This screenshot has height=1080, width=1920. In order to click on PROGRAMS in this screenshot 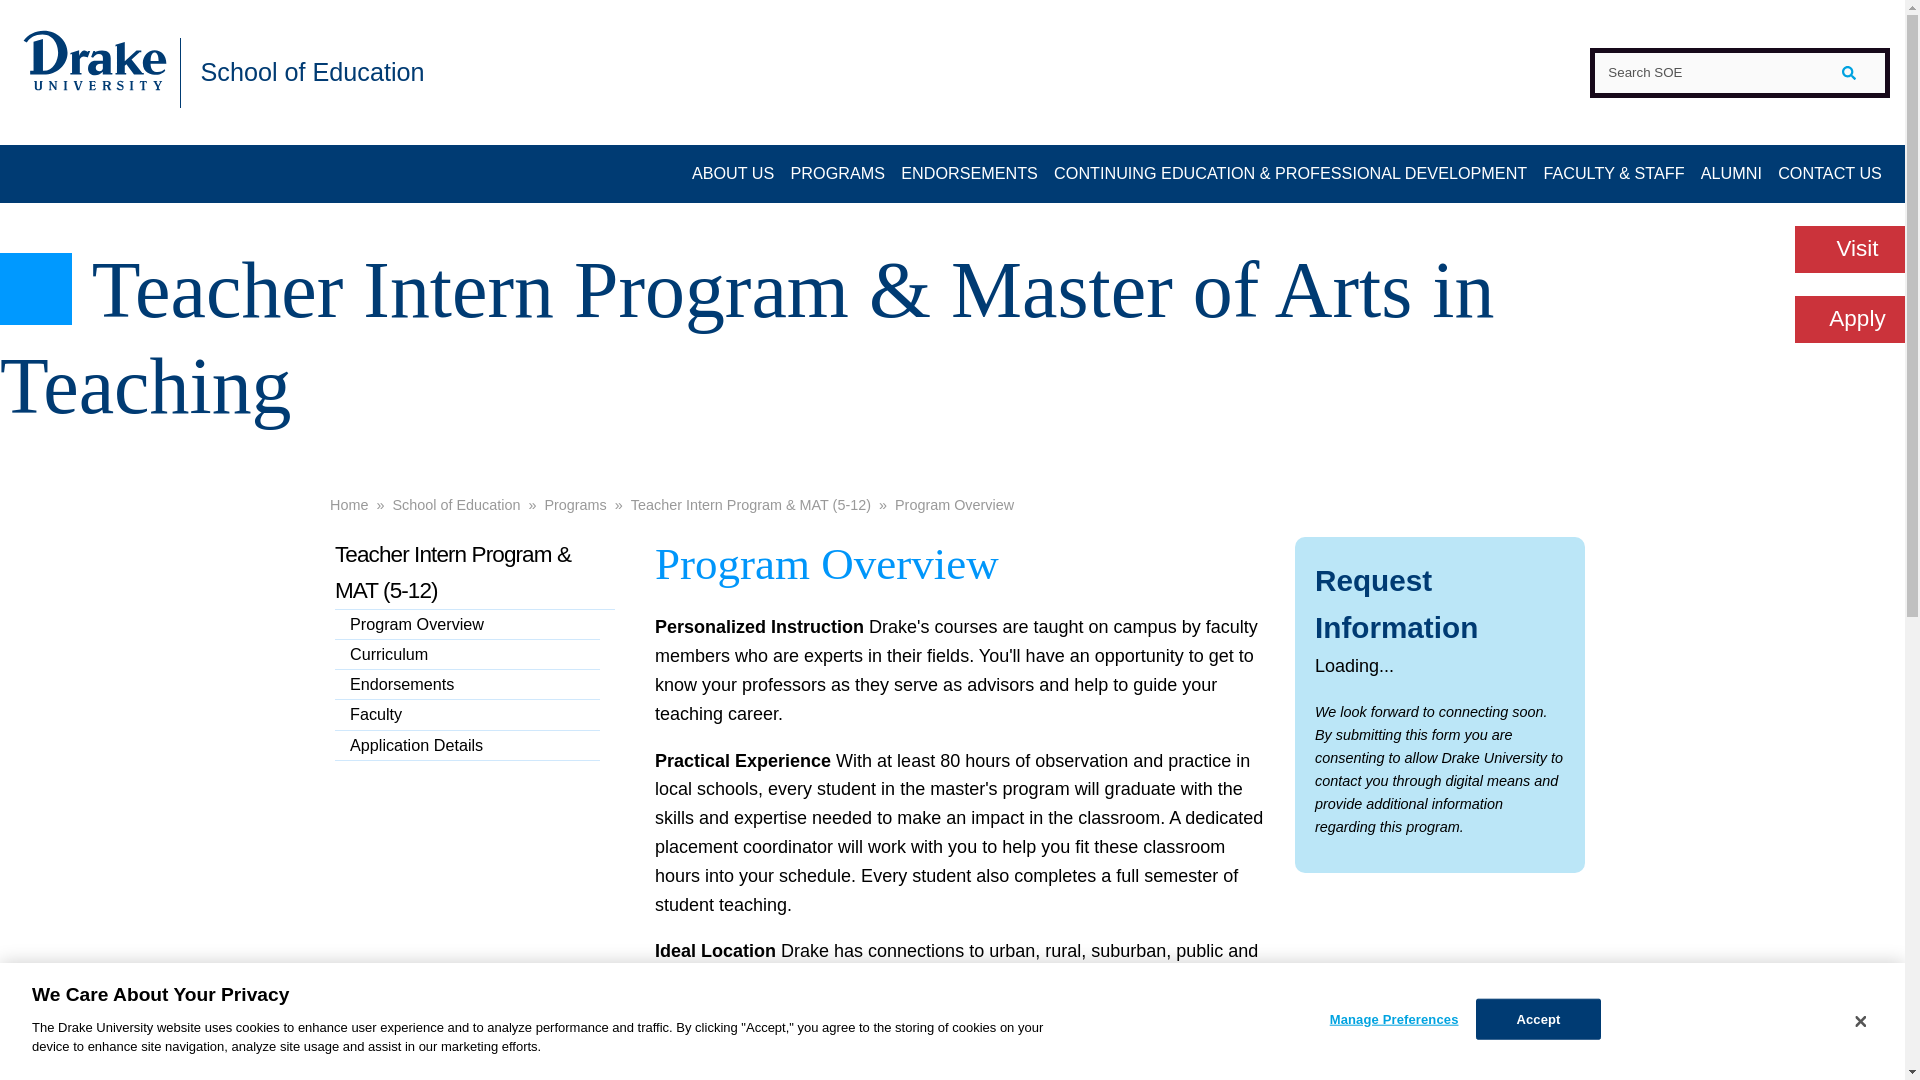, I will do `click(836, 174)`.